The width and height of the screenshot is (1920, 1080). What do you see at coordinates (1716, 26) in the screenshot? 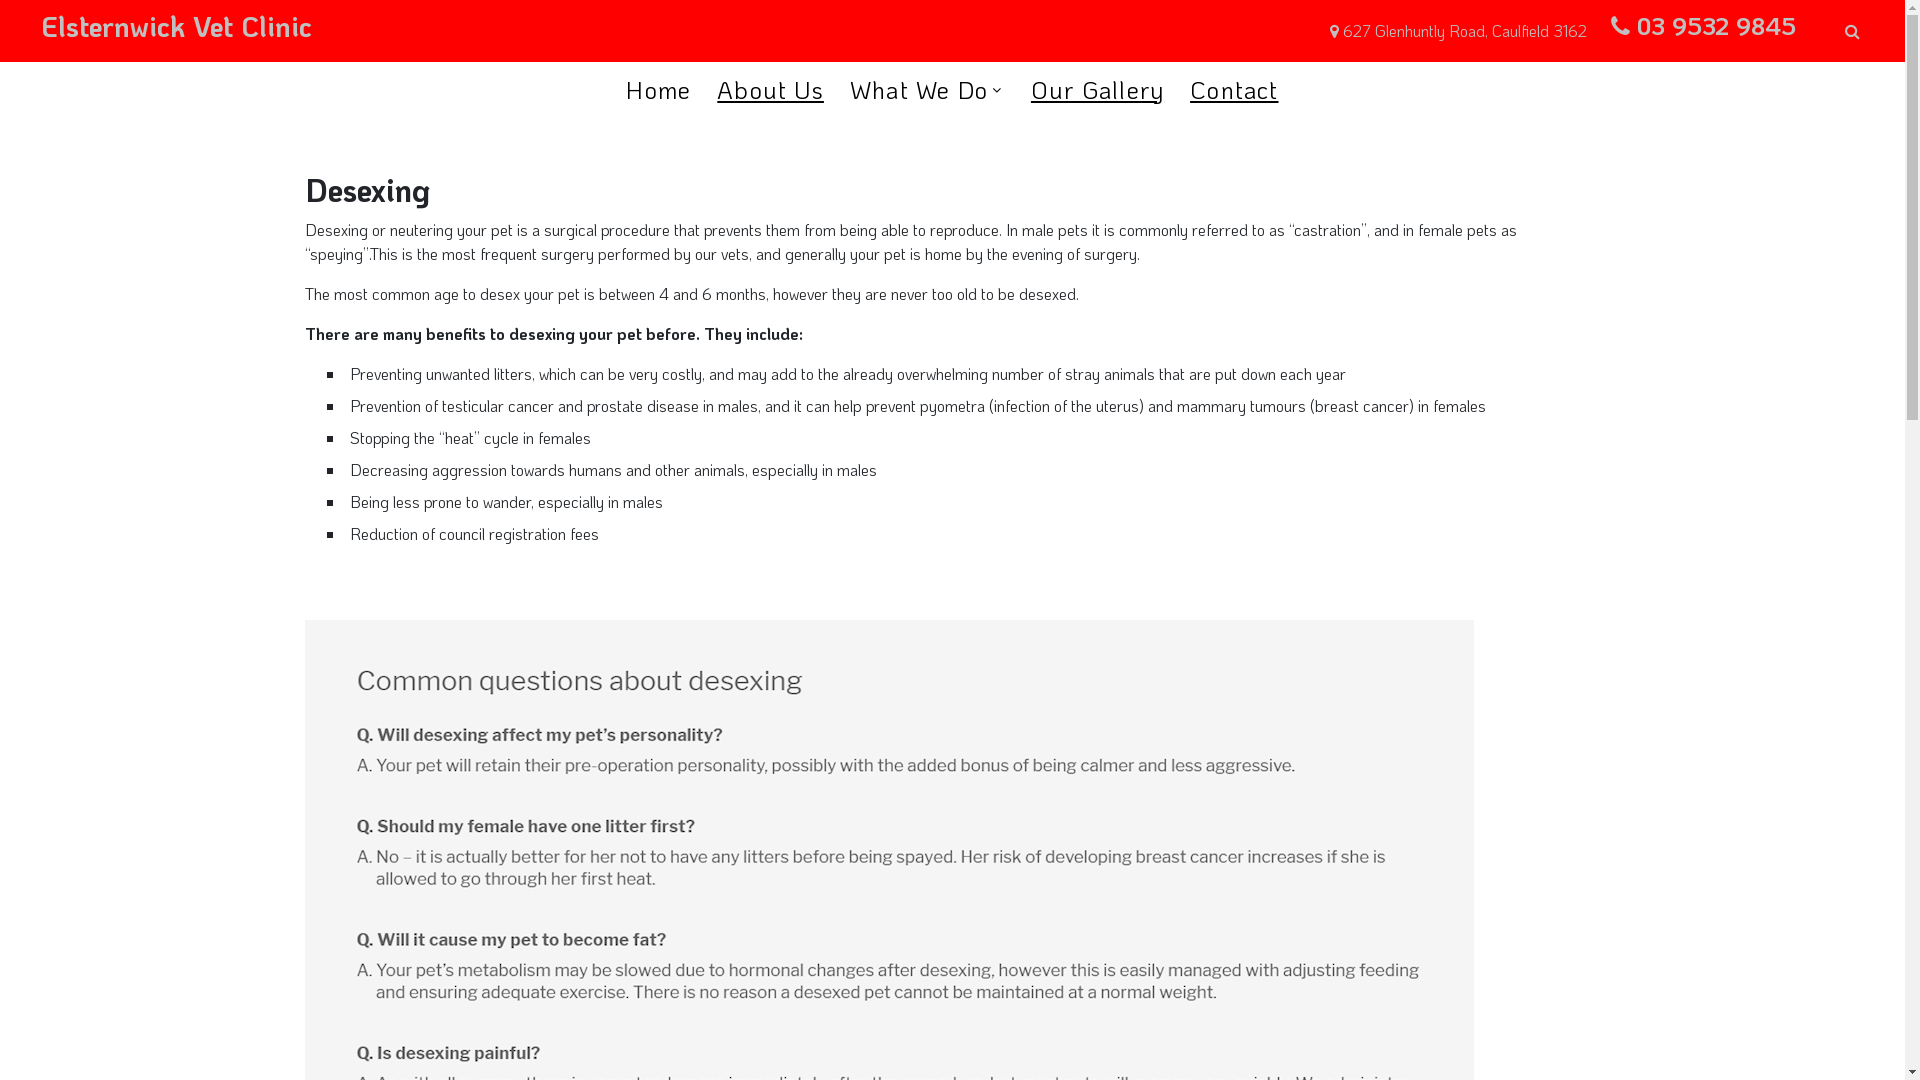
I see `03 9532 9845` at bounding box center [1716, 26].